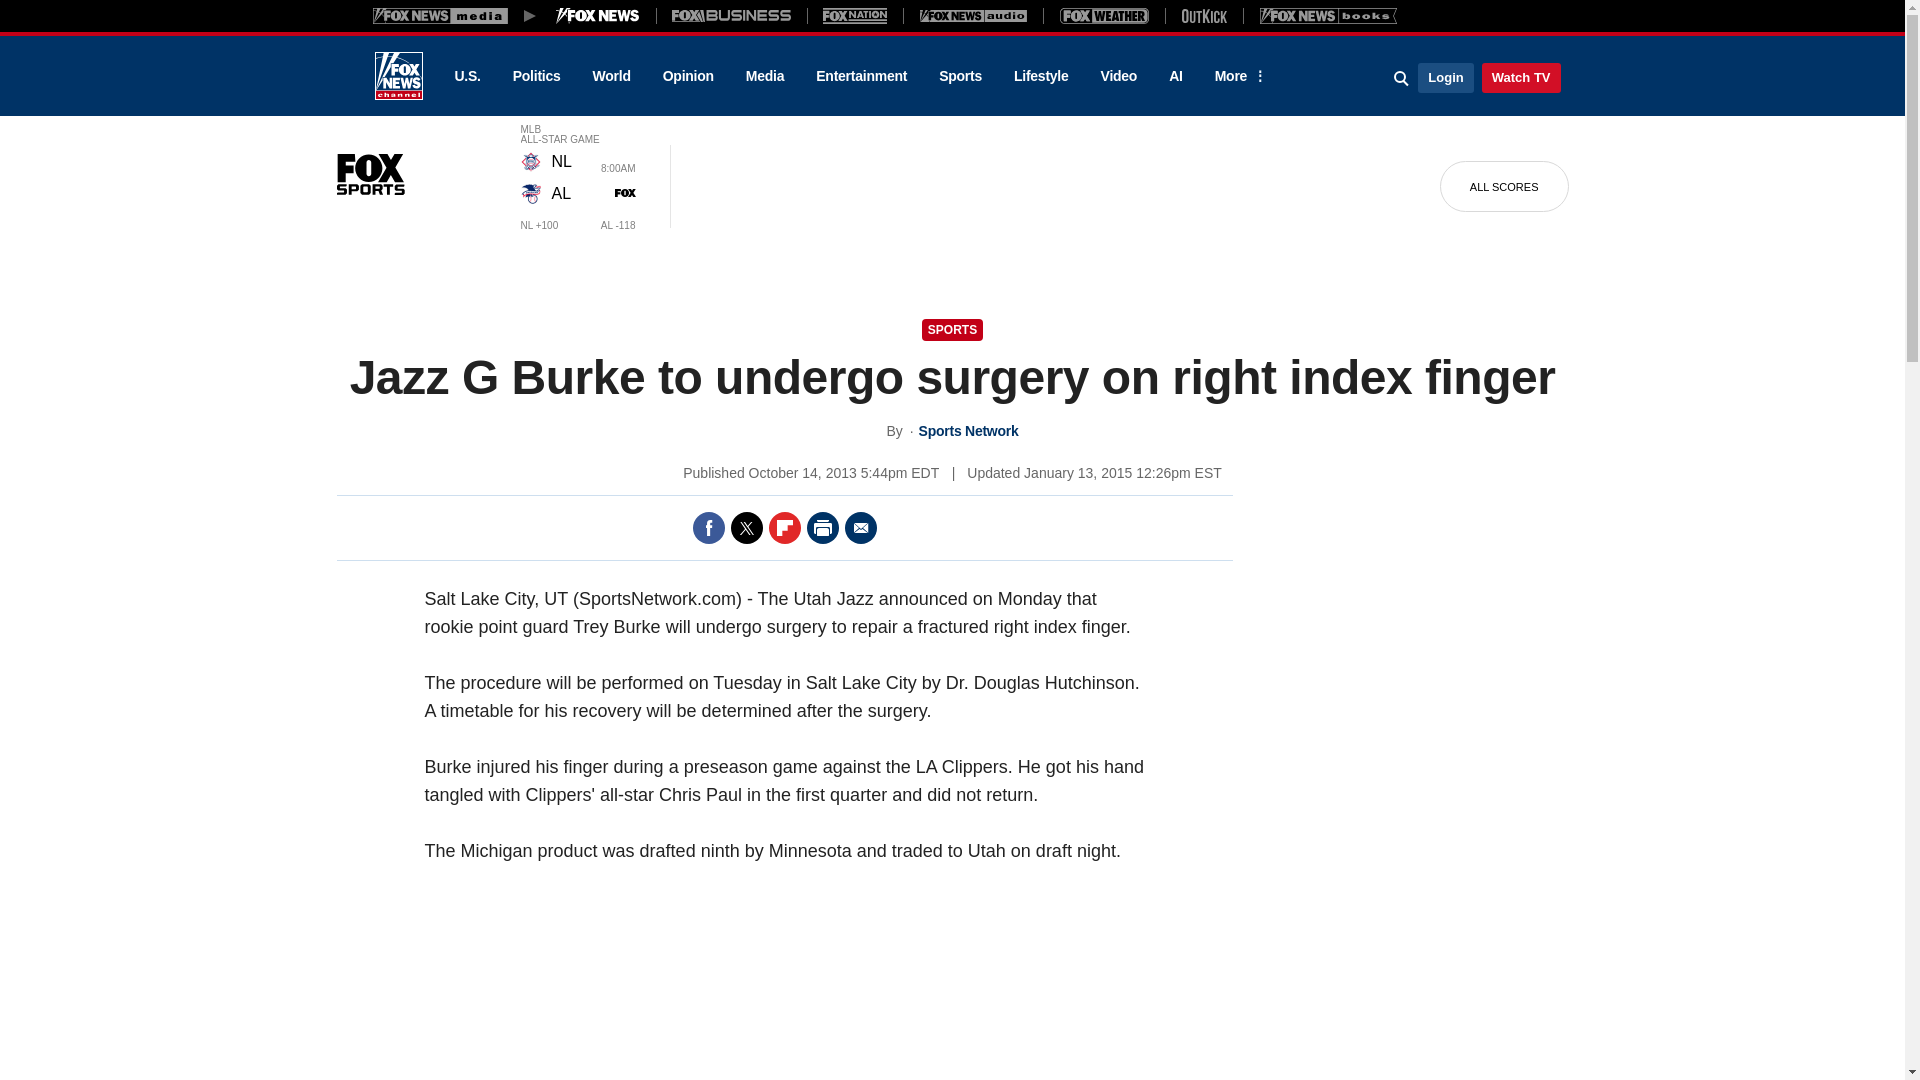 Image resolution: width=1920 pixels, height=1080 pixels. I want to click on Entertainment, so click(862, 76).